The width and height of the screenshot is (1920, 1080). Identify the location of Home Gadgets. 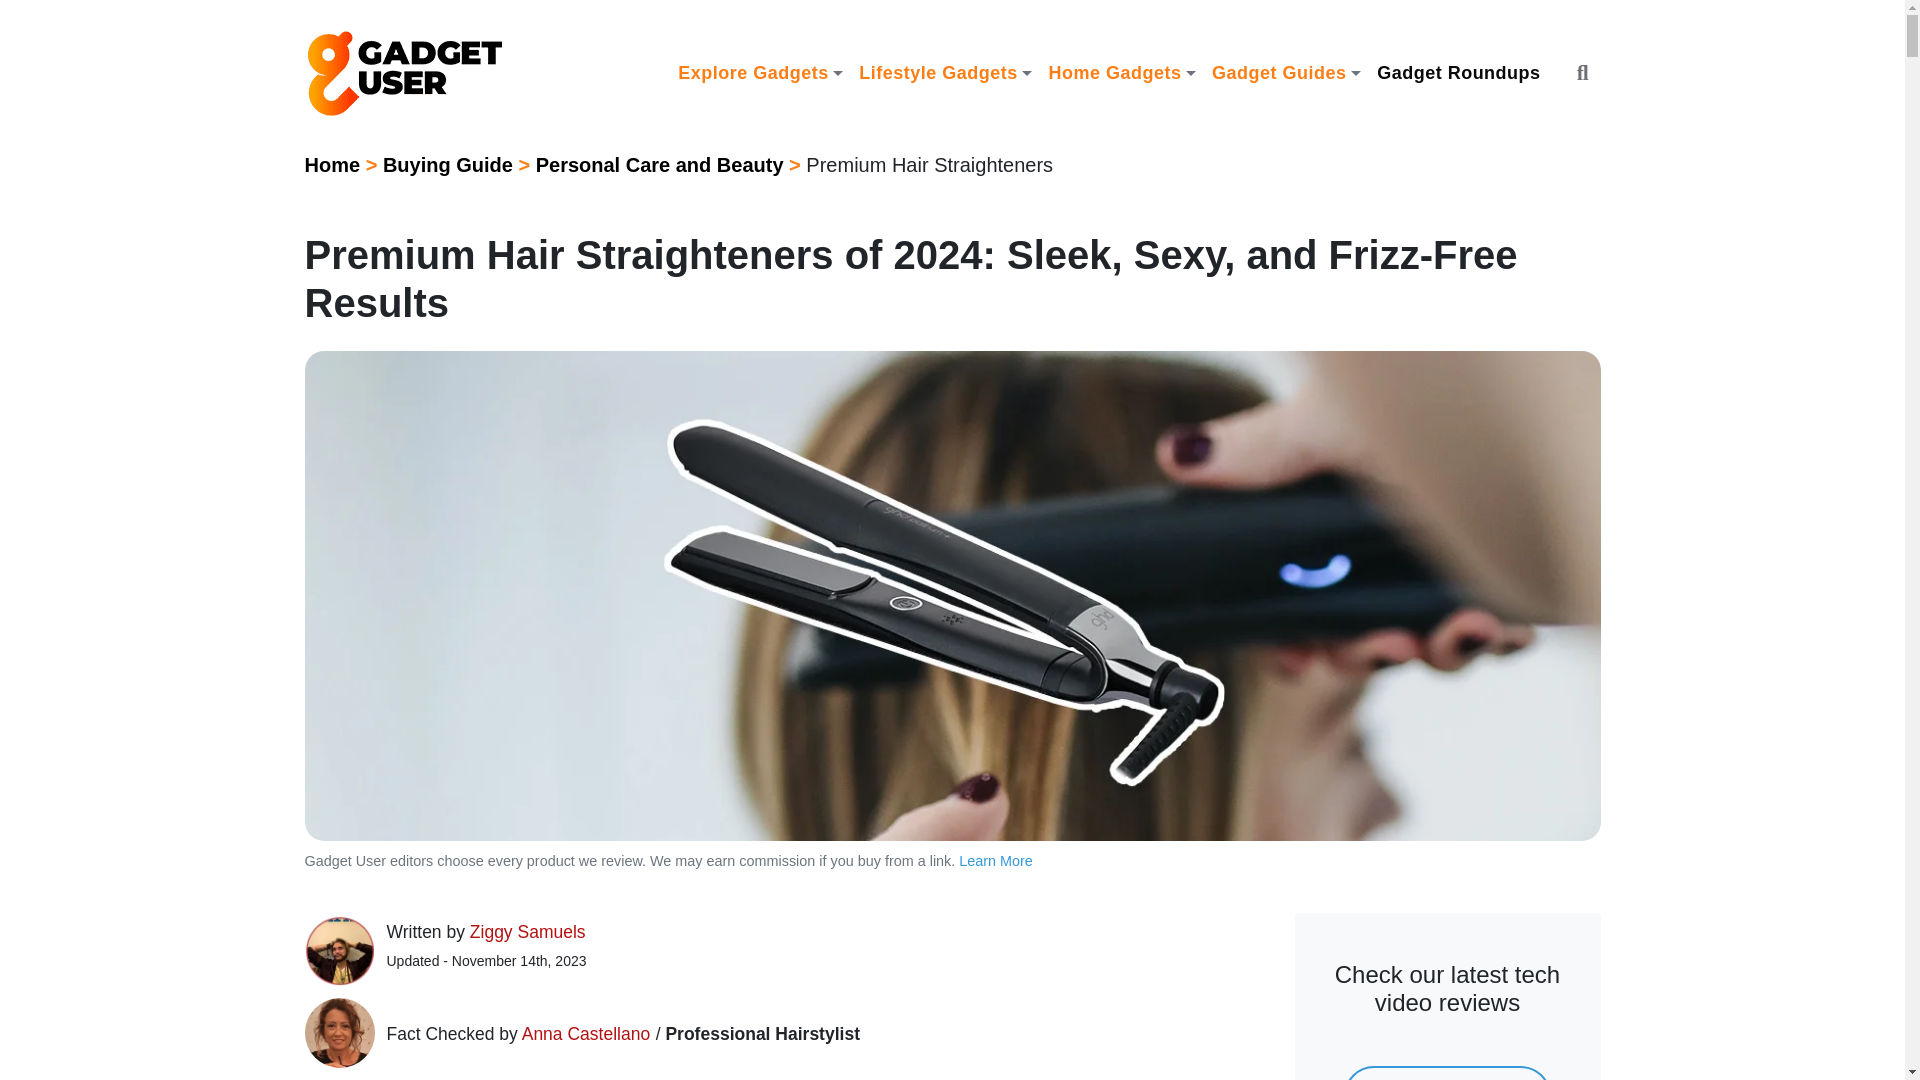
(1122, 72).